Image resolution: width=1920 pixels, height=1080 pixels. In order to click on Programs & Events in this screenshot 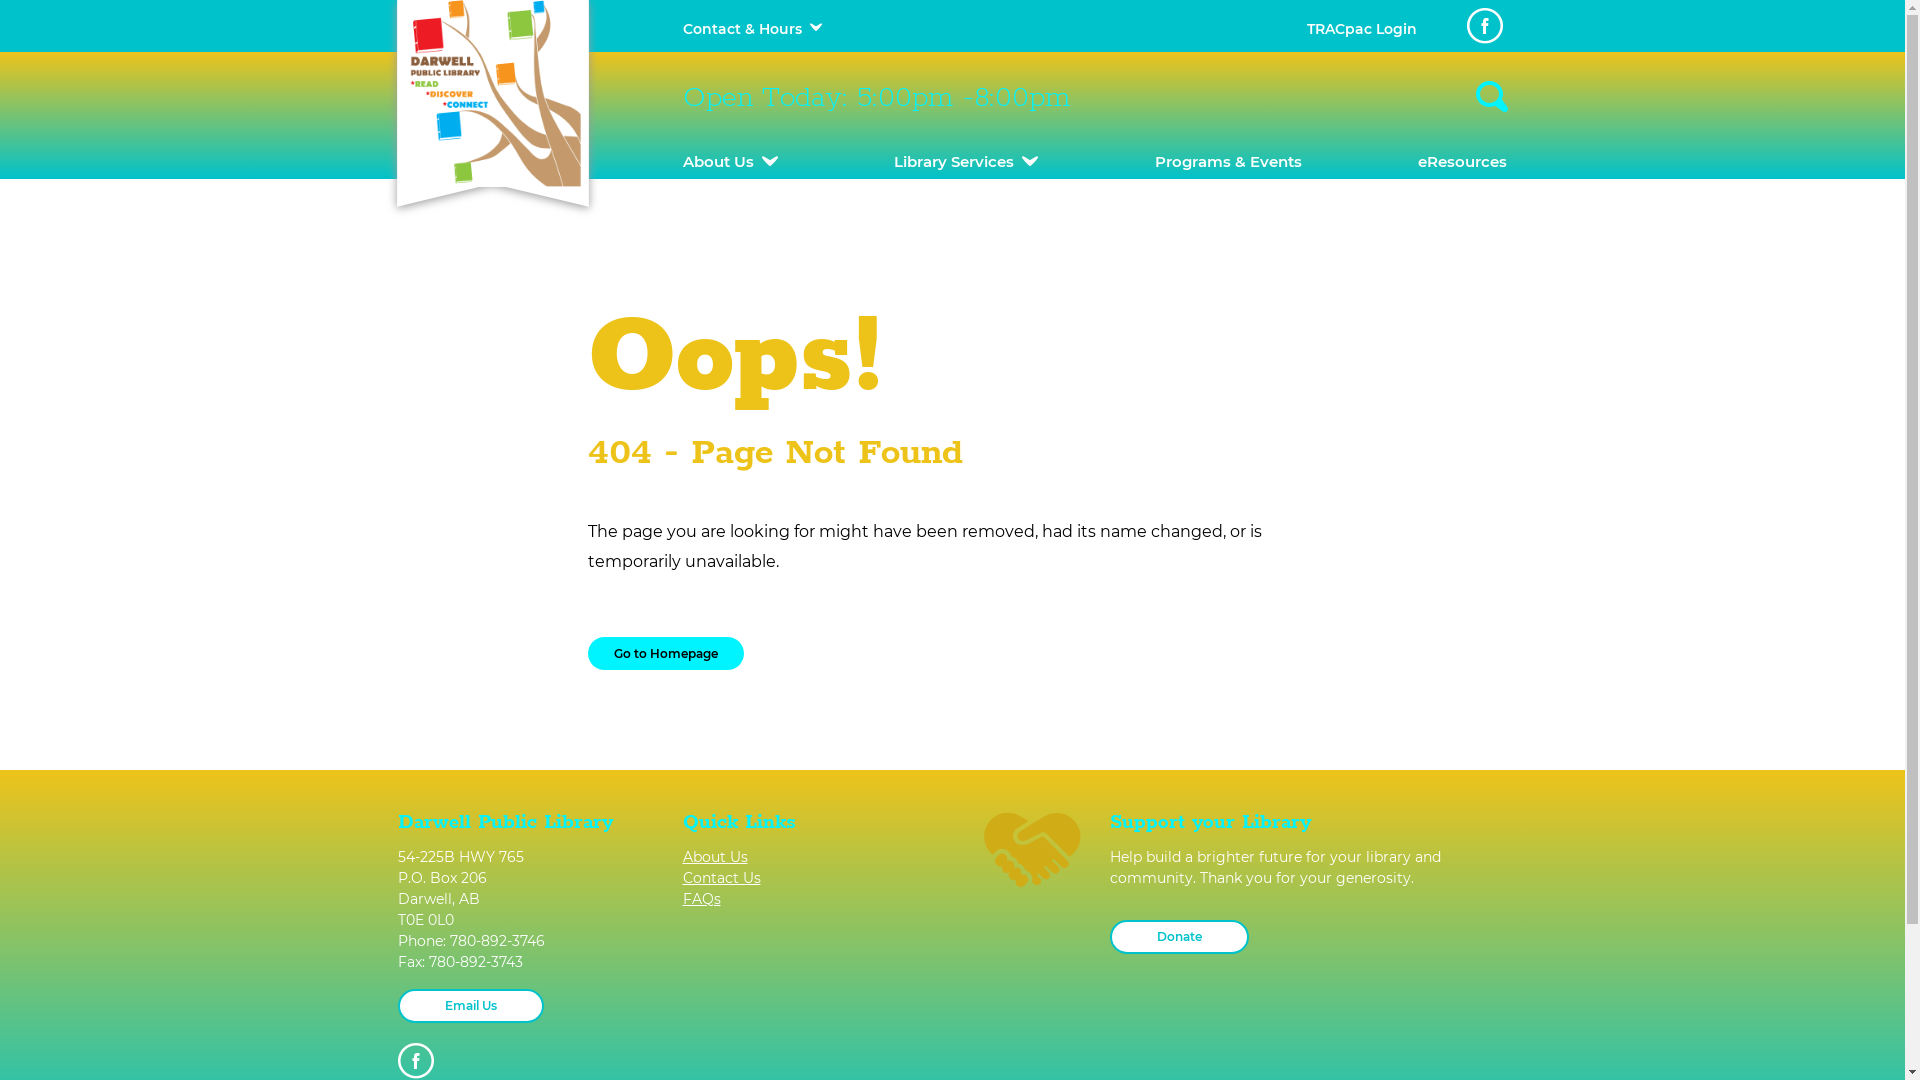, I will do `click(1228, 162)`.